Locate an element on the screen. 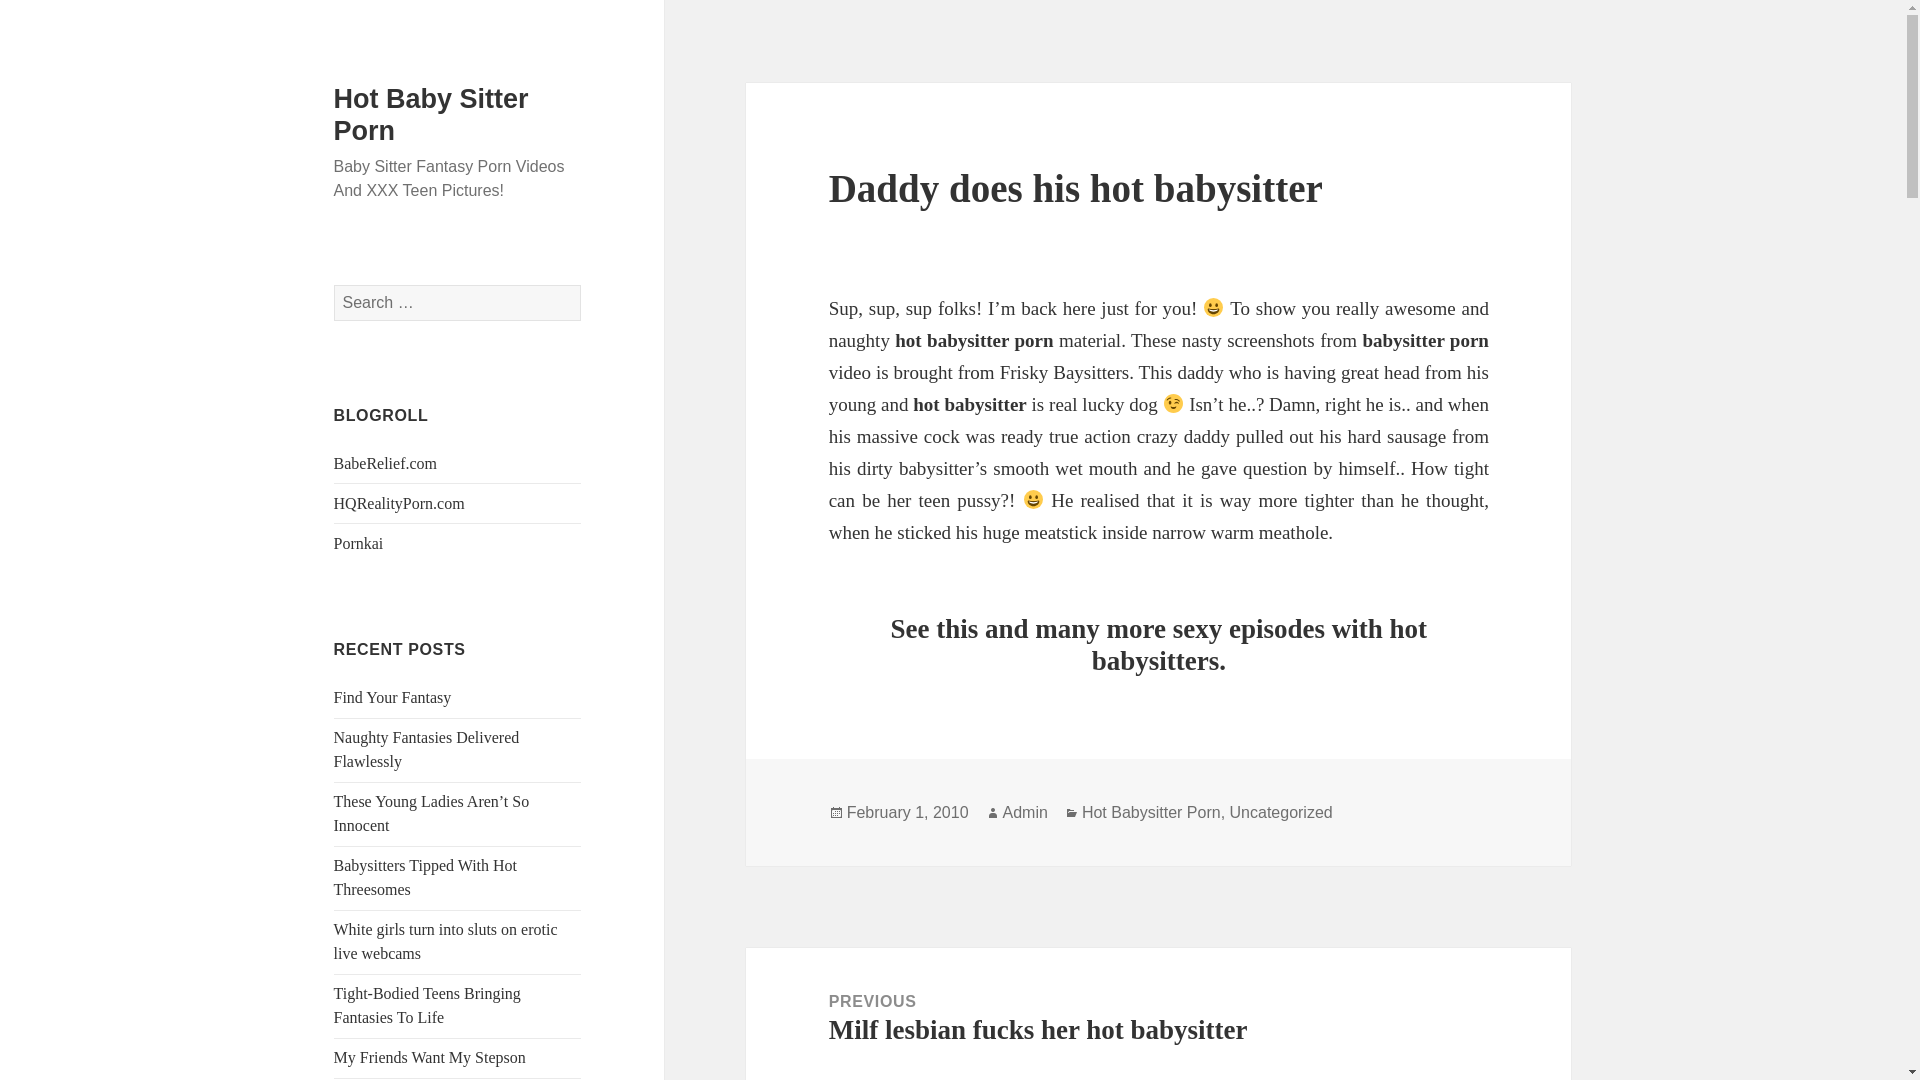 Image resolution: width=1920 pixels, height=1080 pixels. White girls turn into sluts on erotic live webcams is located at coordinates (446, 942).